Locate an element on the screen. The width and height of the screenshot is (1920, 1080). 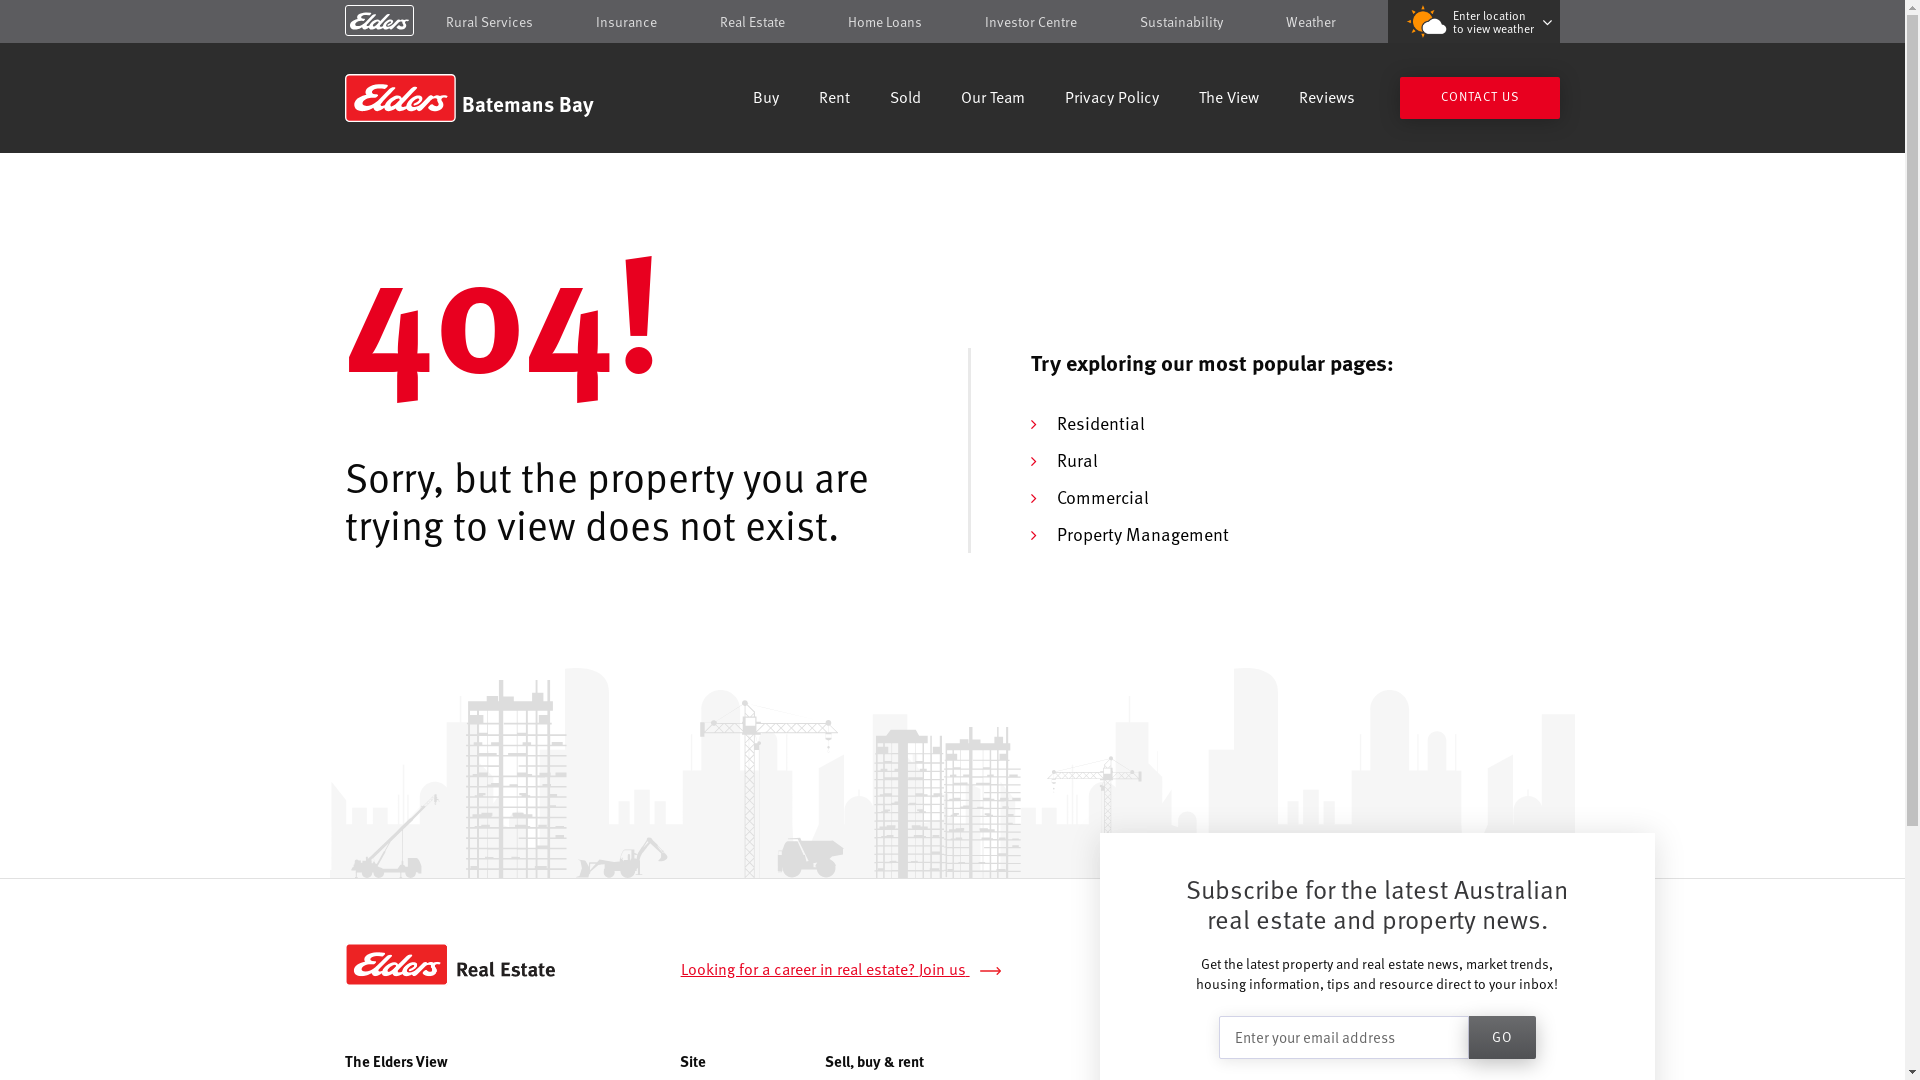
Weather is located at coordinates (1311, 22).